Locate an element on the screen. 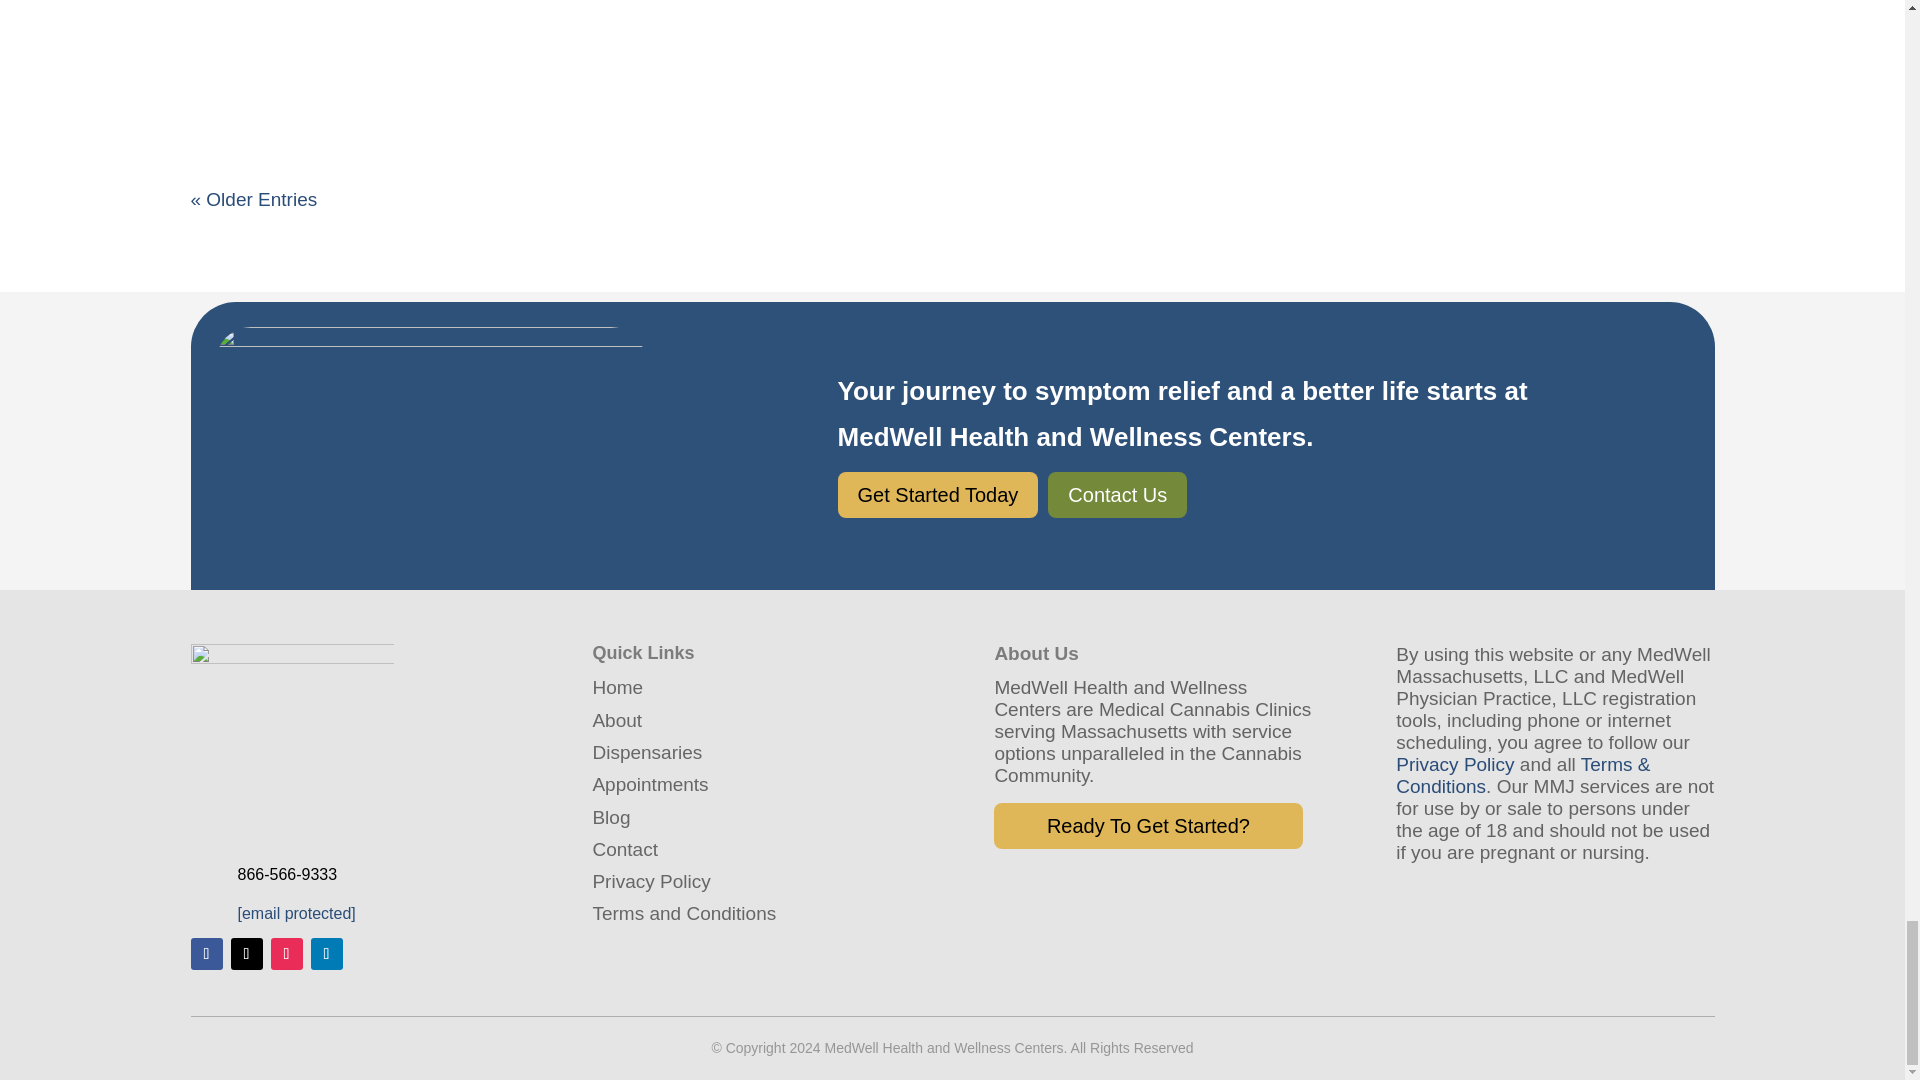 The height and width of the screenshot is (1080, 1920). medwell-contact is located at coordinates (430, 458).